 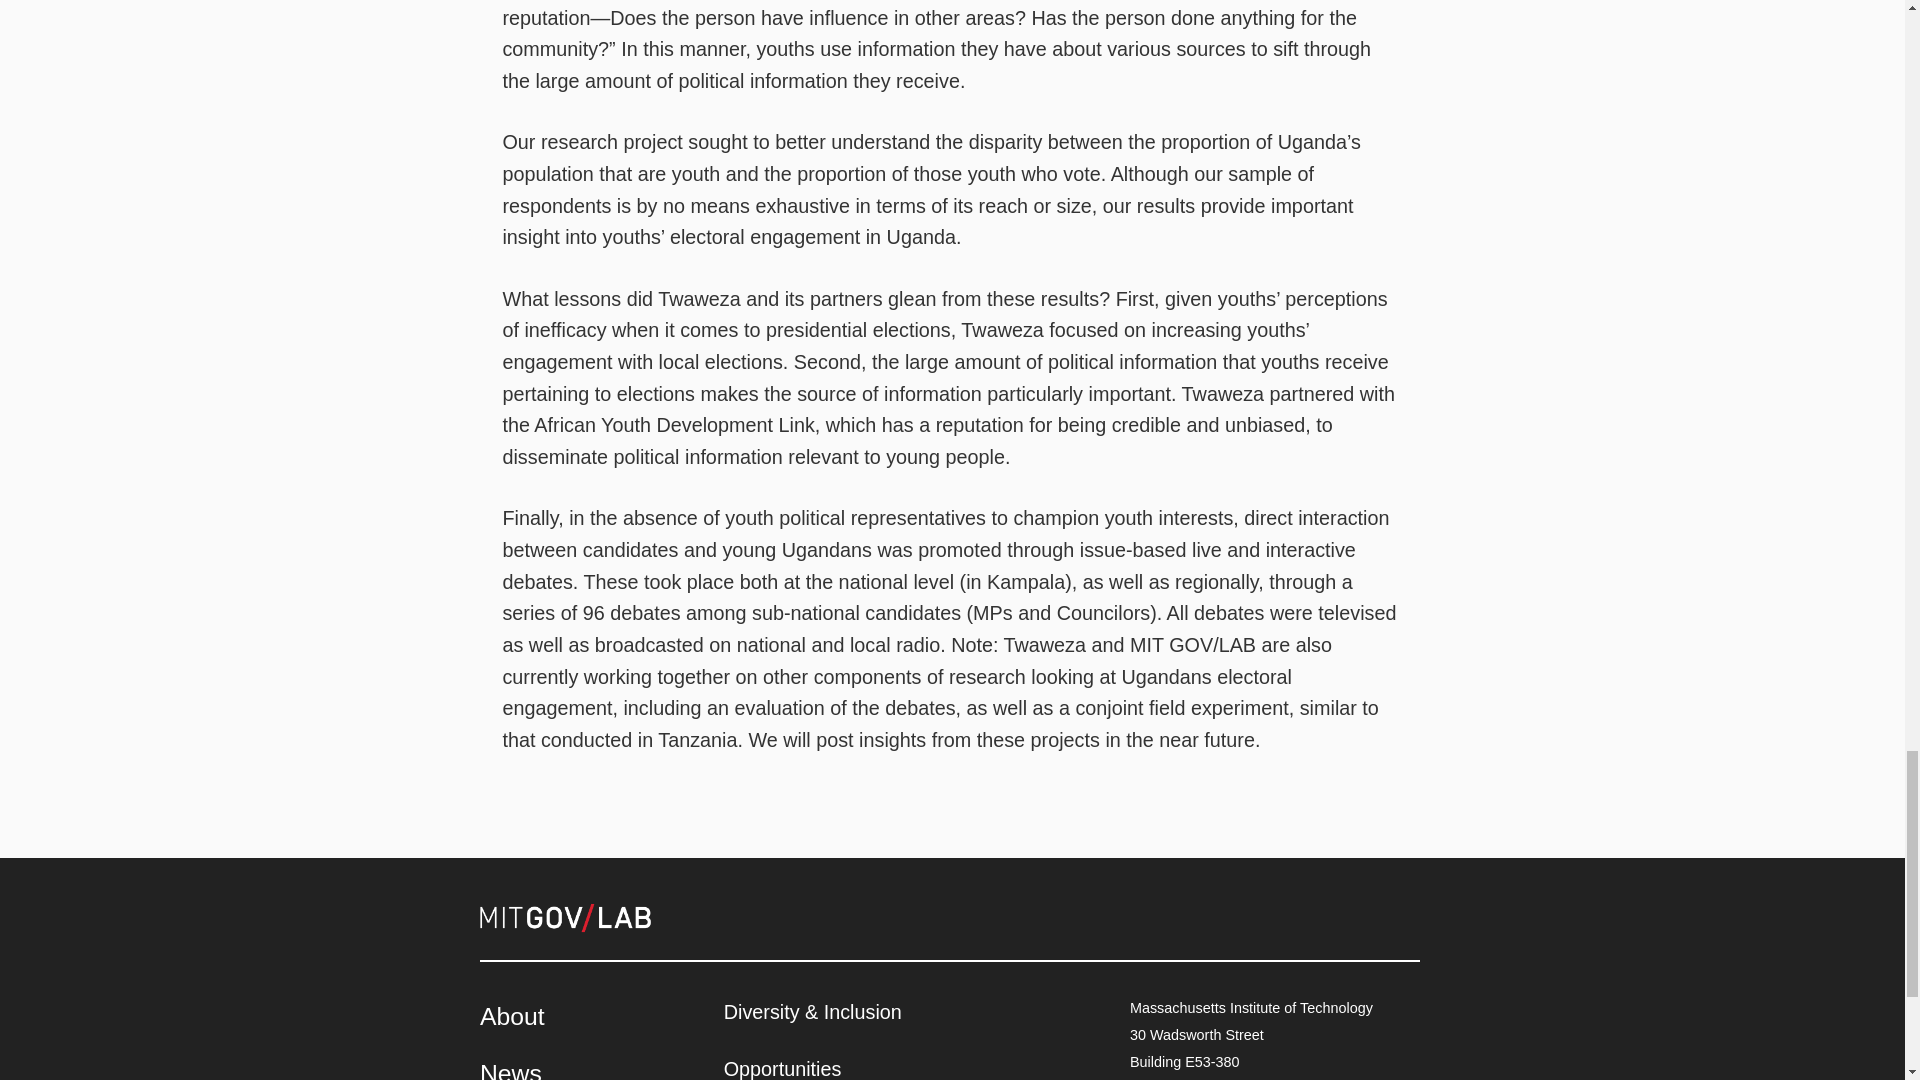 I want to click on About, so click(x=512, y=1016).